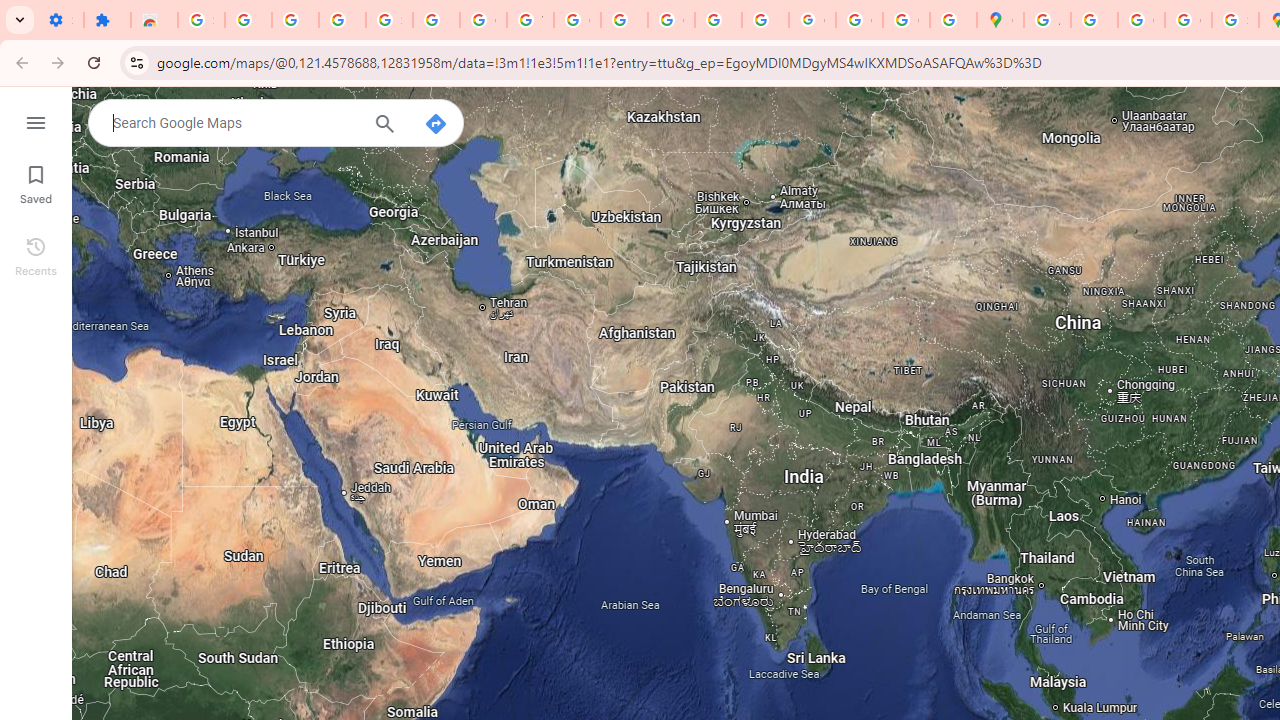  Describe the element at coordinates (201, 20) in the screenshot. I see `Sign in - Google Accounts` at that location.